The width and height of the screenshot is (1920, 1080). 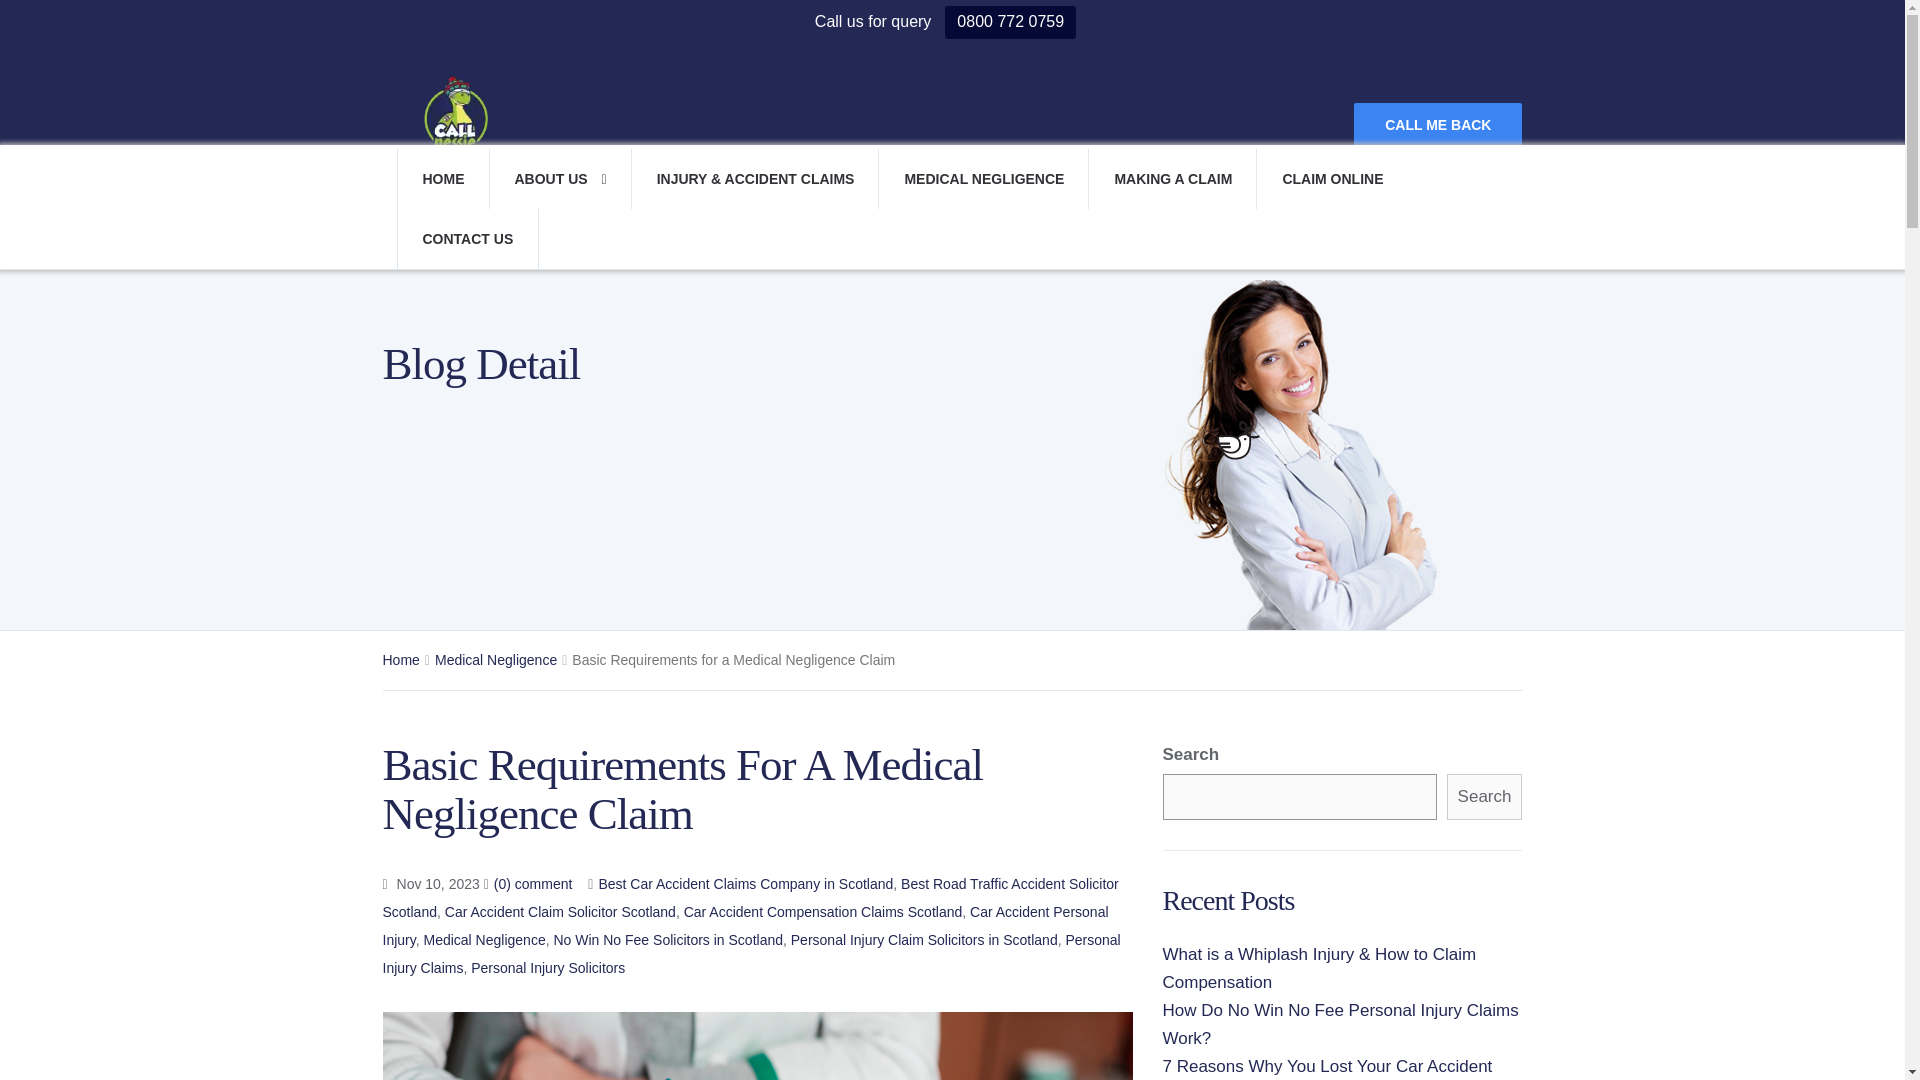 What do you see at coordinates (560, 912) in the screenshot?
I see `Car Accident Claim Solicitor Scotland` at bounding box center [560, 912].